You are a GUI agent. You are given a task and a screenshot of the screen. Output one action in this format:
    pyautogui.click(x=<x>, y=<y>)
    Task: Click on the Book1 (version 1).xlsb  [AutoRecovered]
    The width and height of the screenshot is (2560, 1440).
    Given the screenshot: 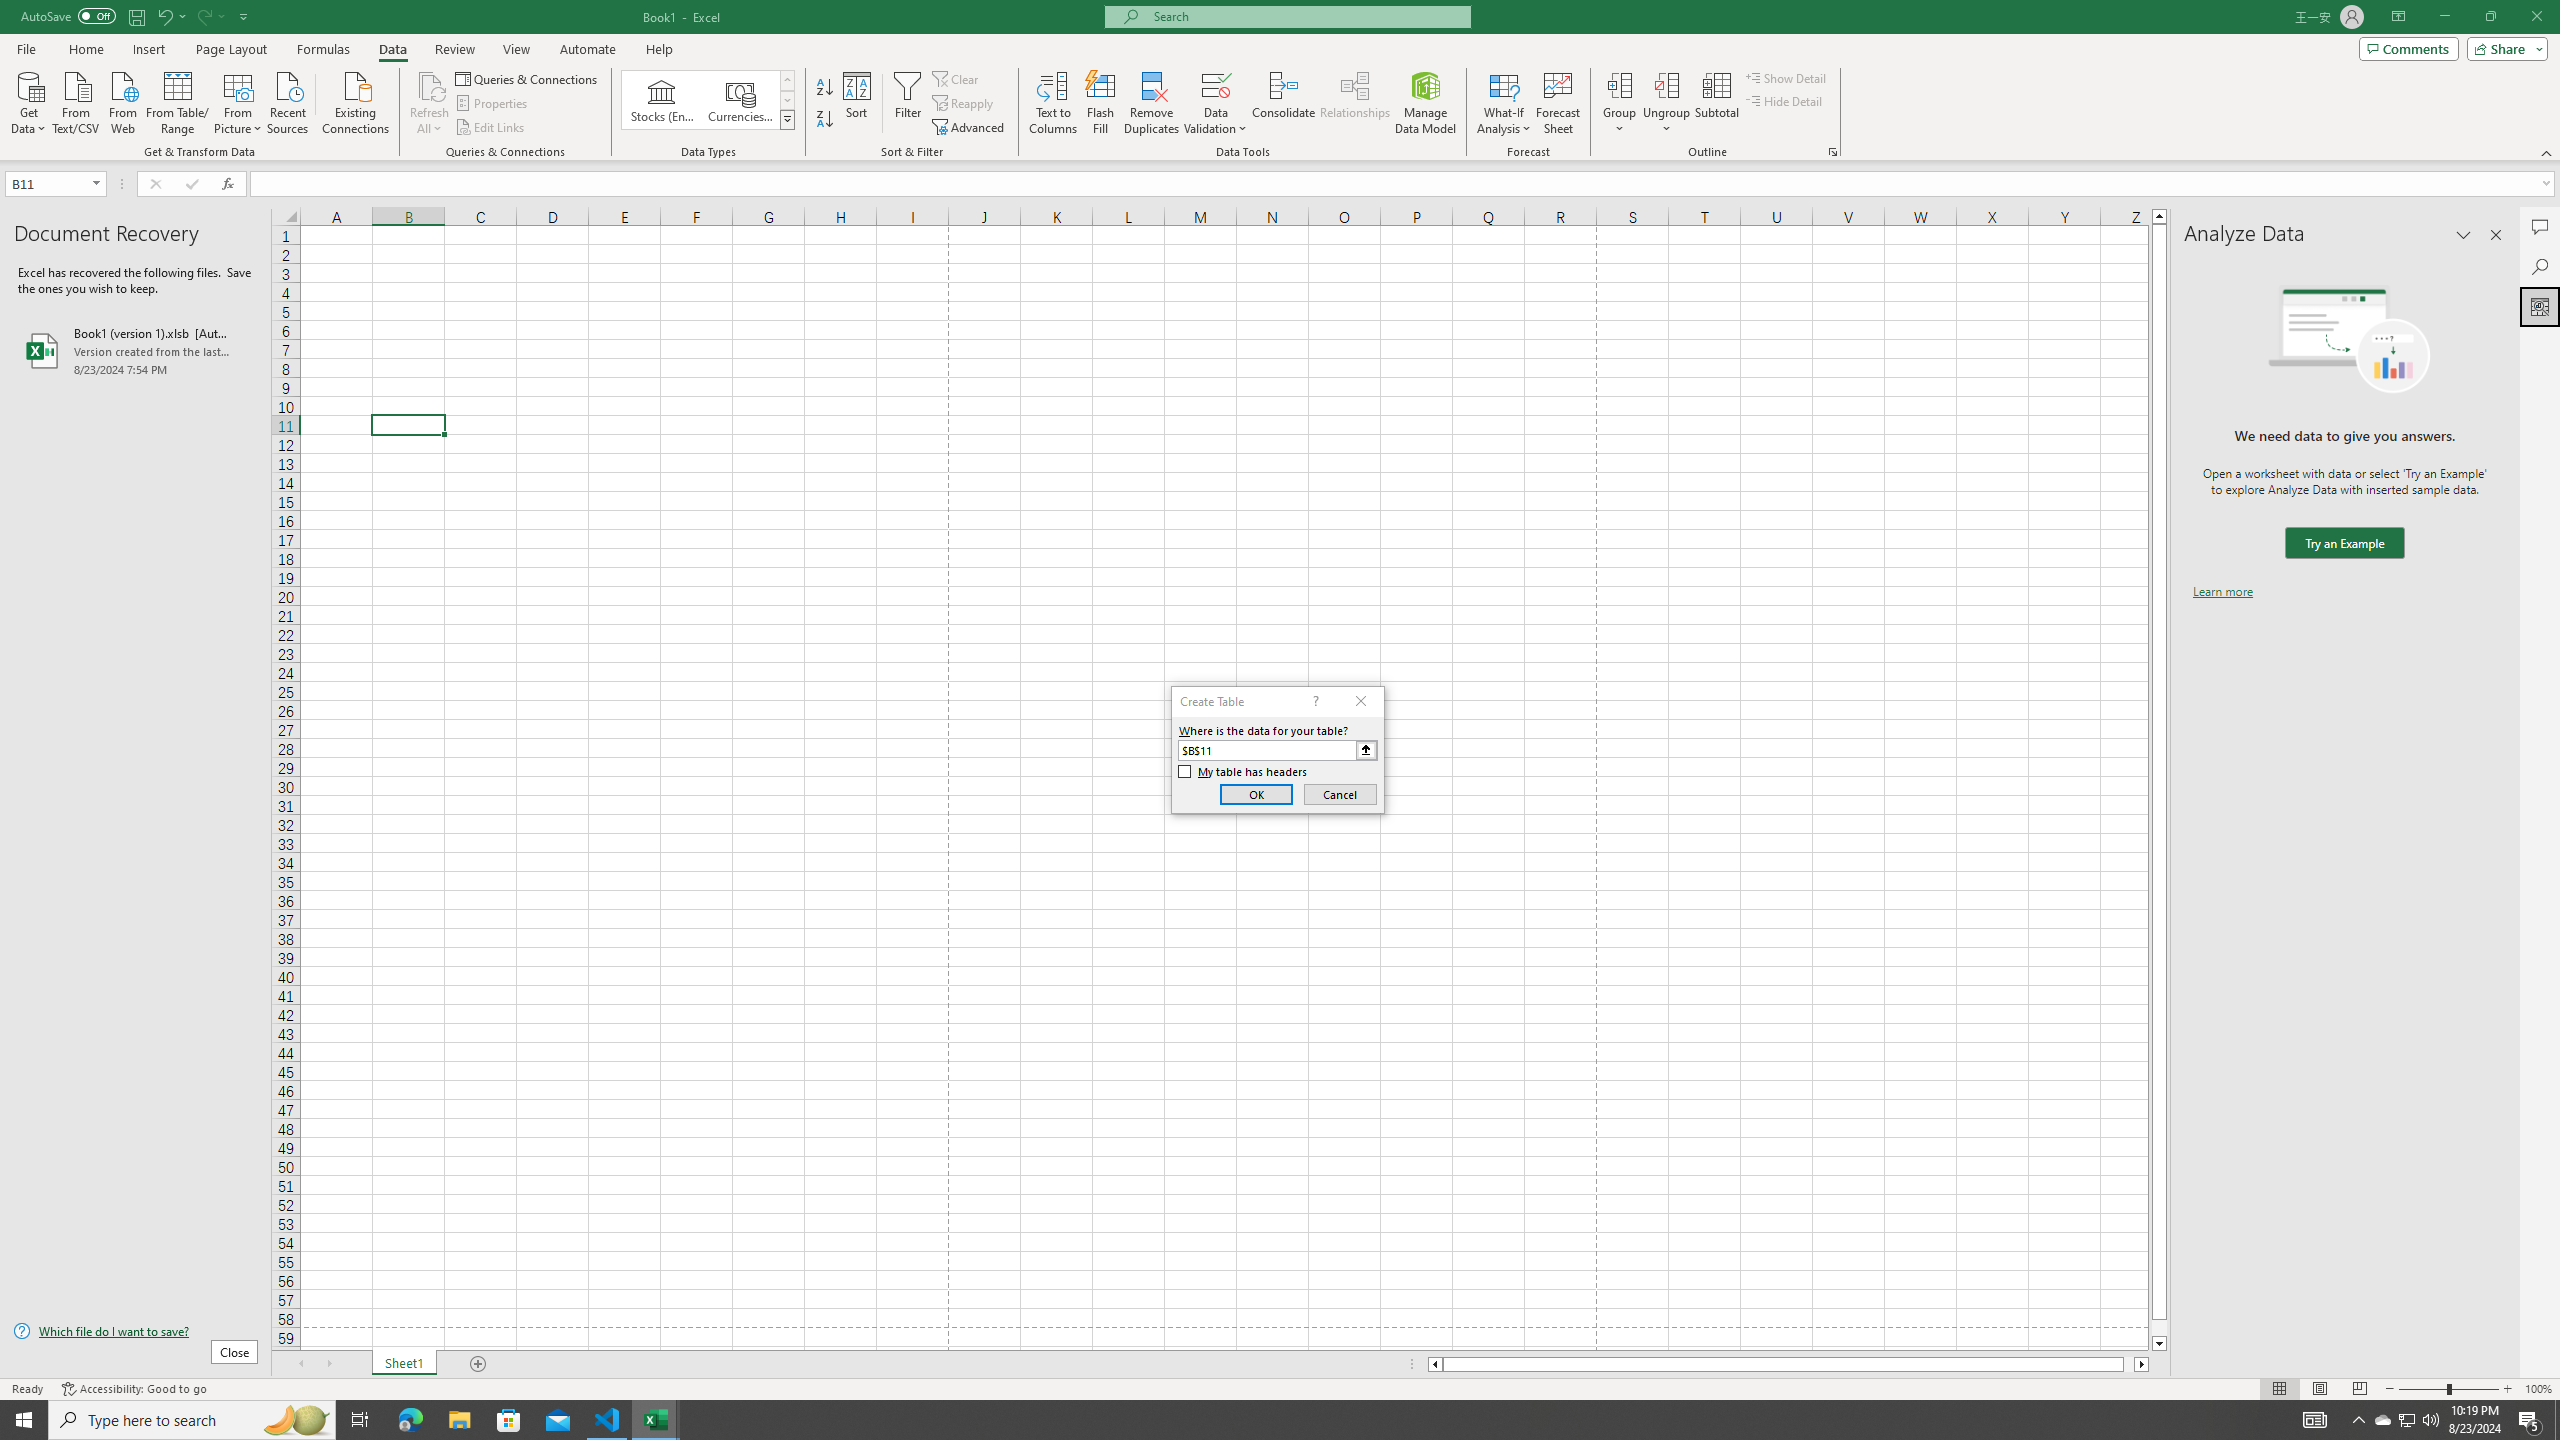 What is the action you would take?
    pyautogui.click(x=135, y=350)
    